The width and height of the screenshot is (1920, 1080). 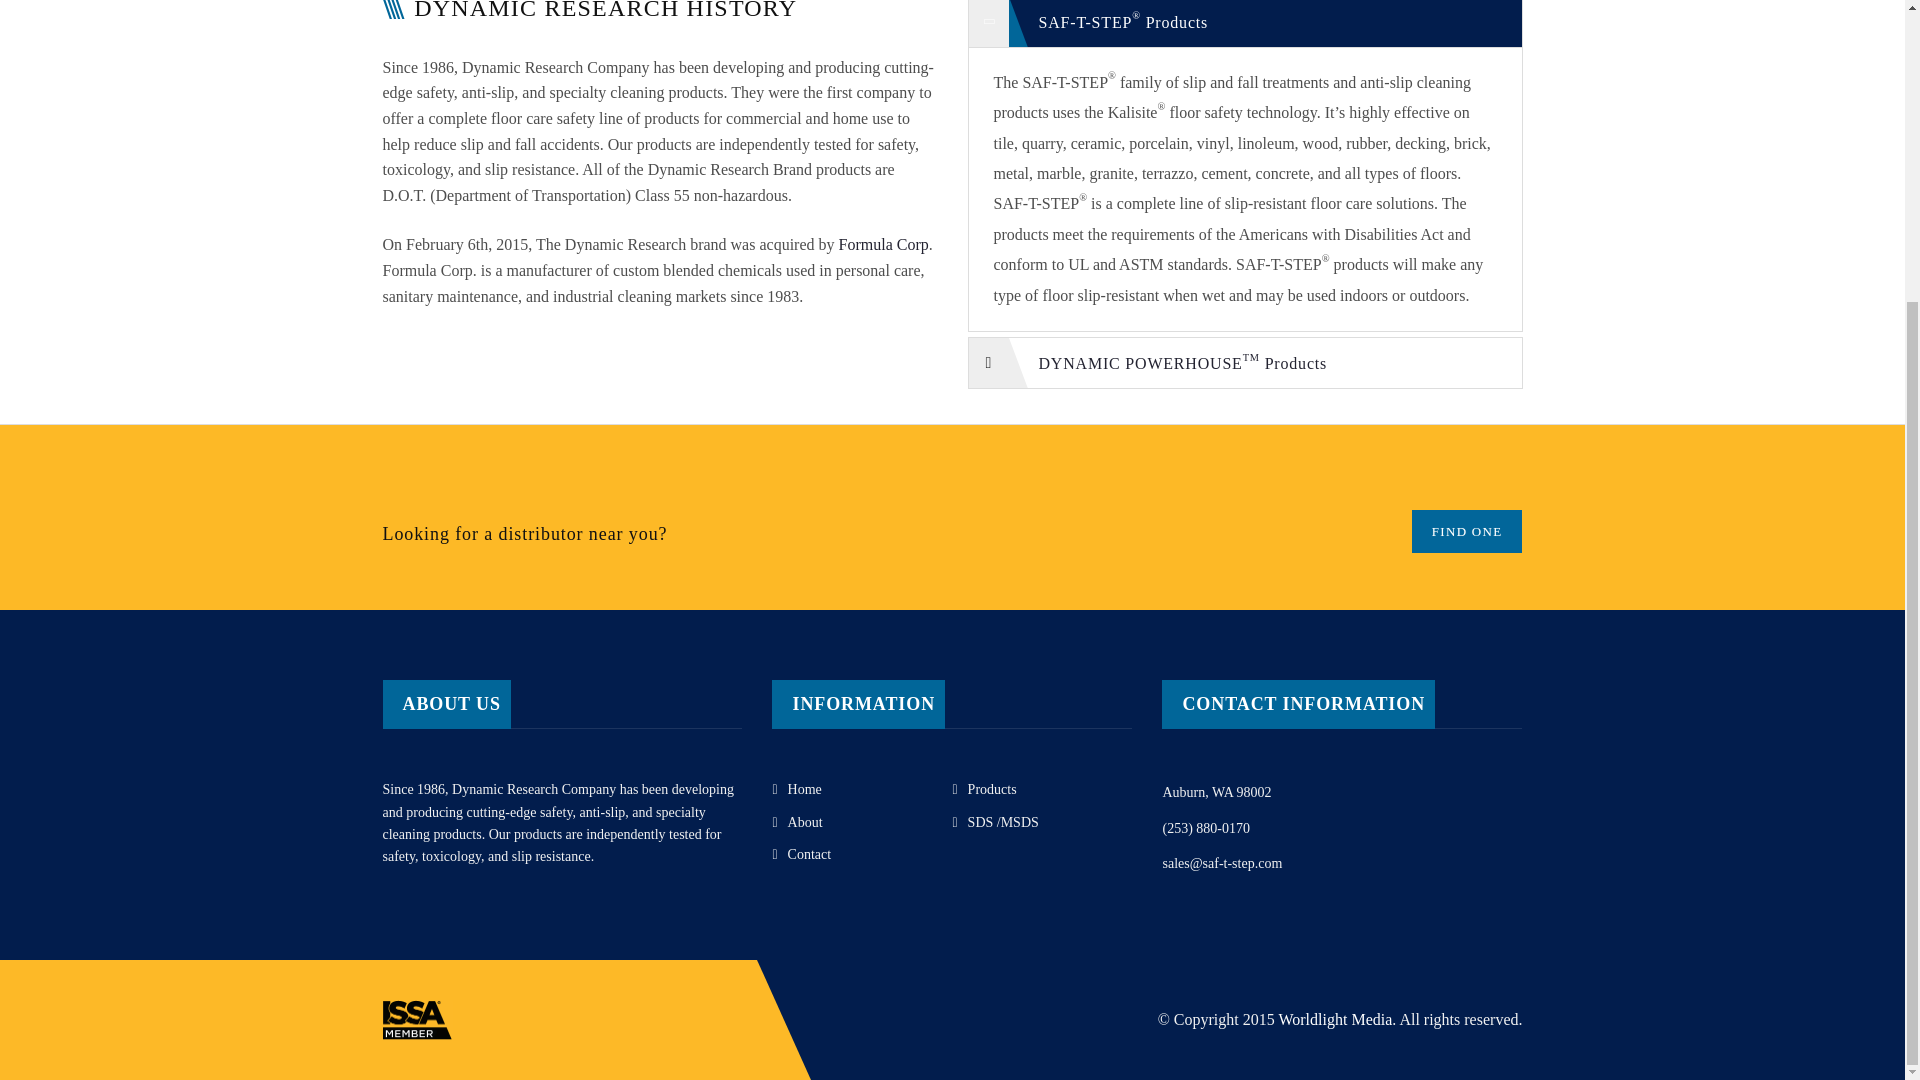 I want to click on FIND ONE, so click(x=1466, y=530).